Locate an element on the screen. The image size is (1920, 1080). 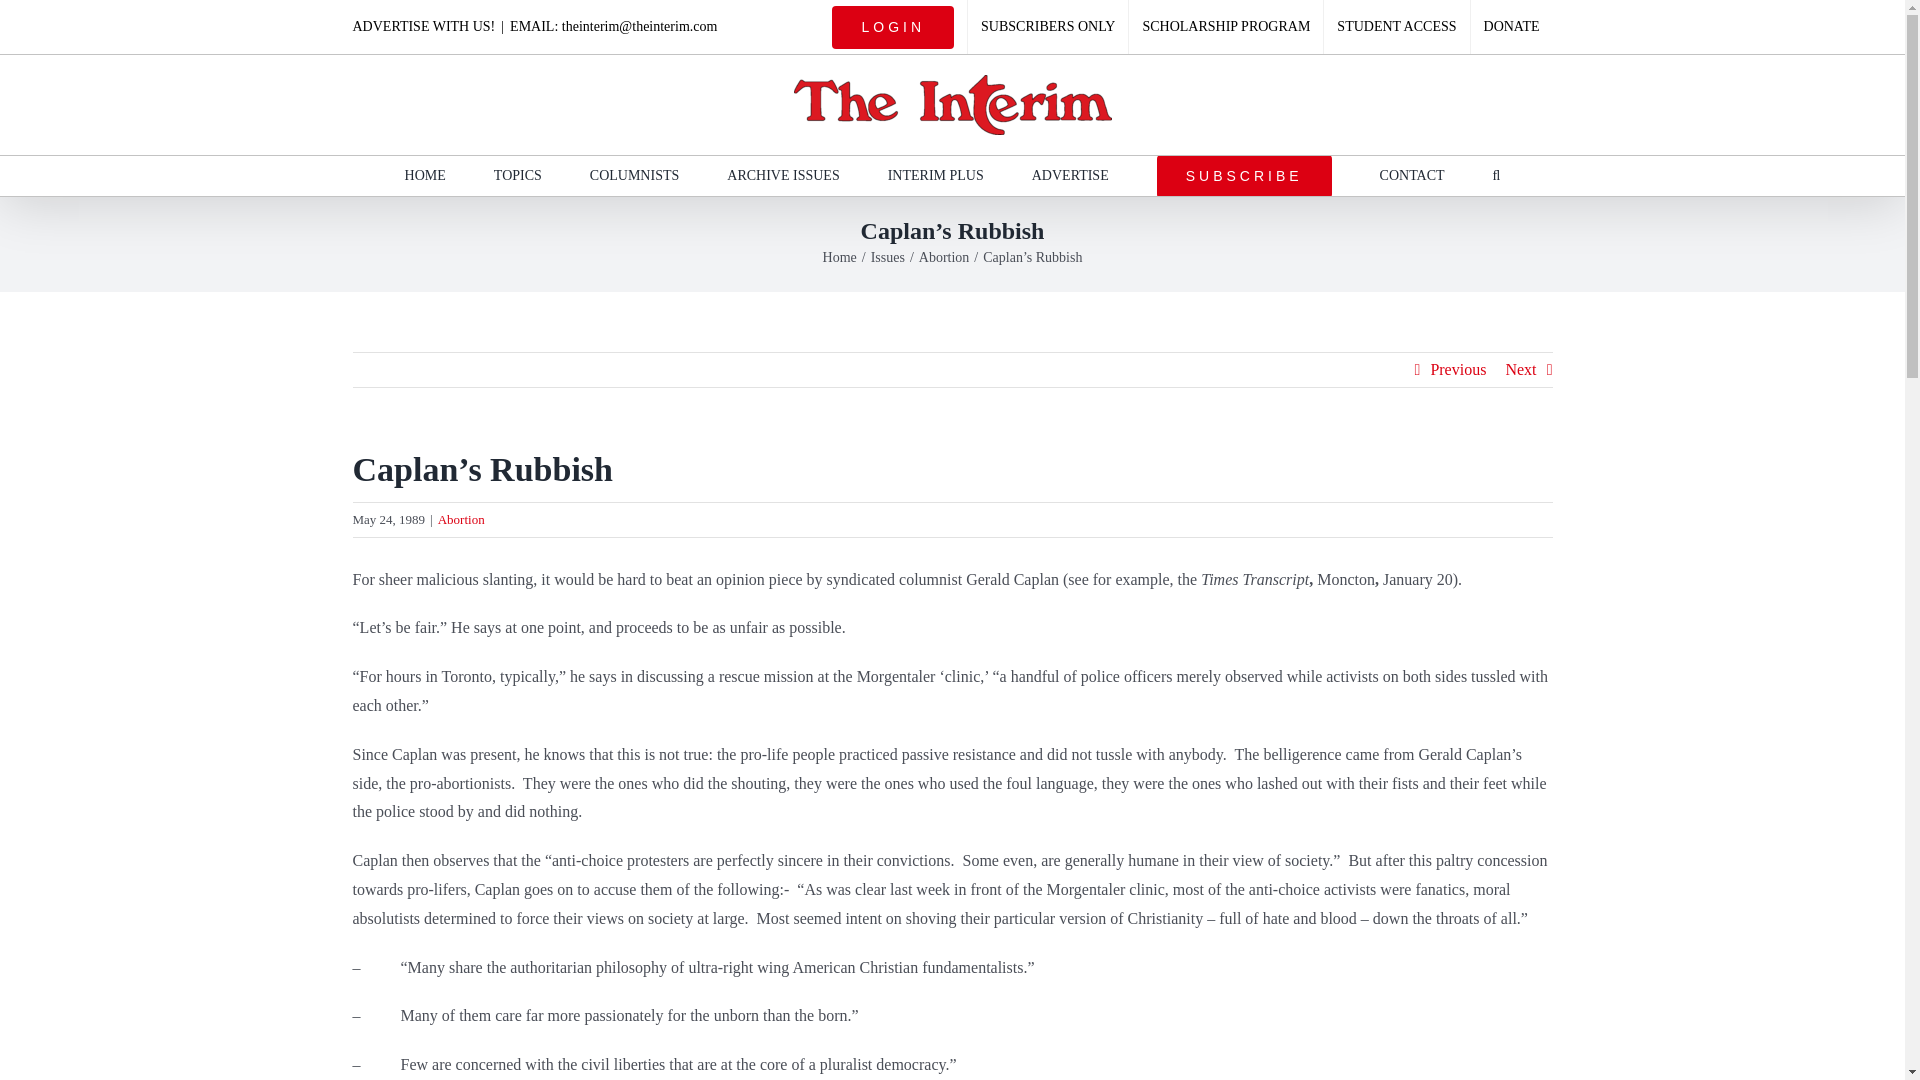
INTERIM PLUS is located at coordinates (935, 175).